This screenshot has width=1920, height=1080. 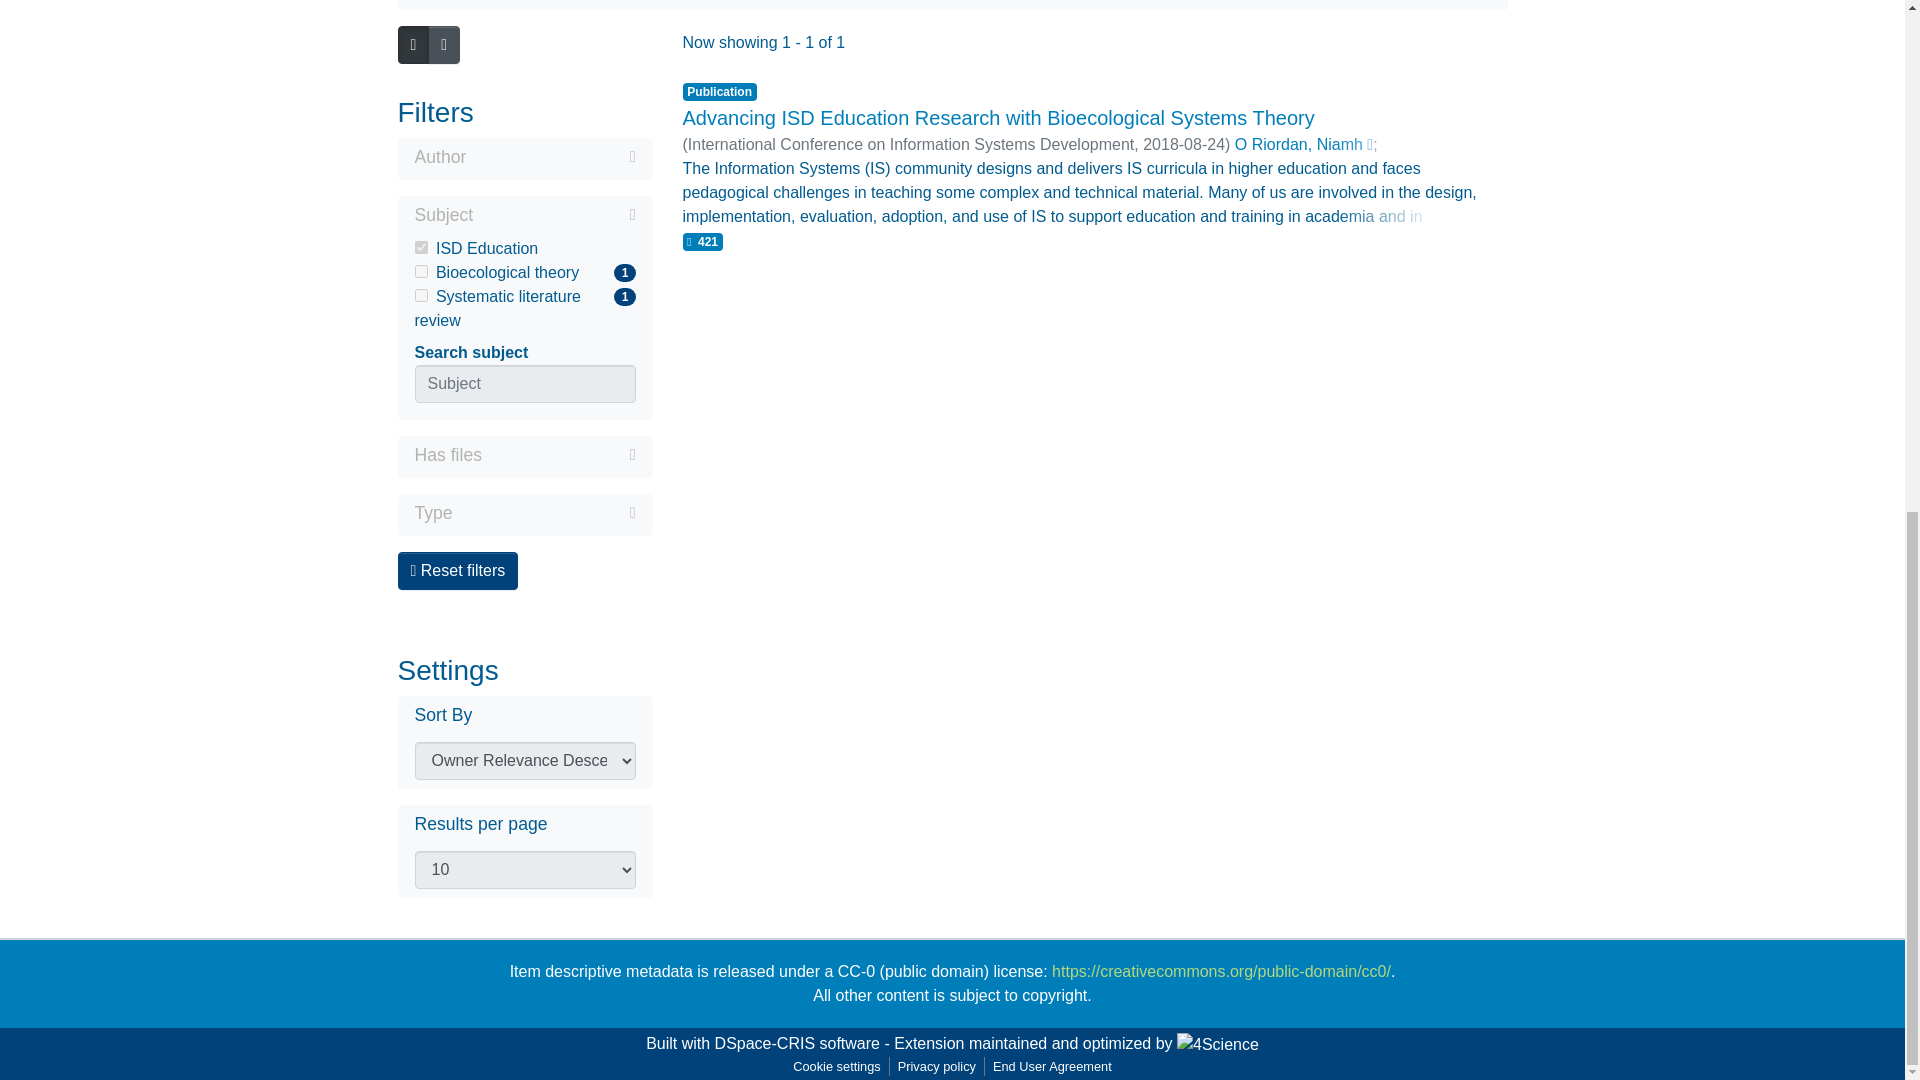 What do you see at coordinates (550, 156) in the screenshot?
I see `Expand filter` at bounding box center [550, 156].